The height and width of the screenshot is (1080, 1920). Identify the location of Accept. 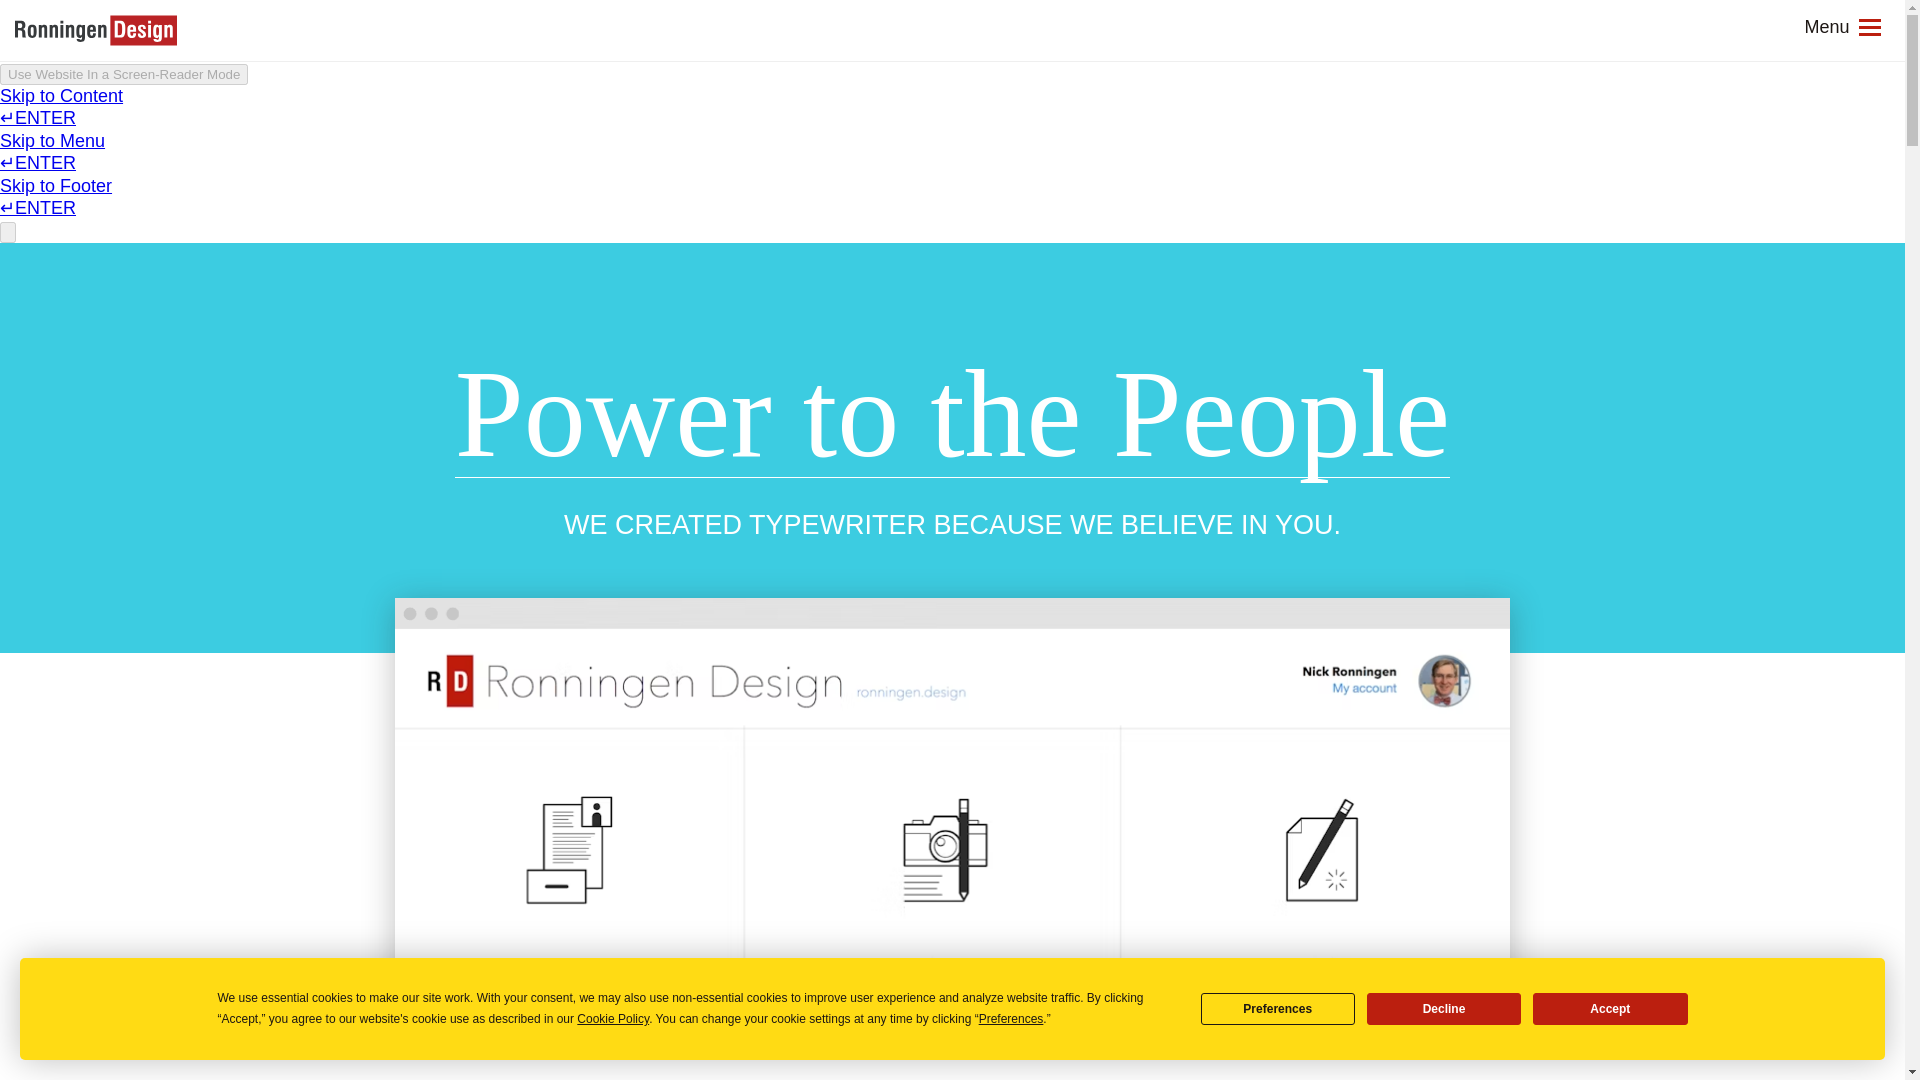
(1610, 1008).